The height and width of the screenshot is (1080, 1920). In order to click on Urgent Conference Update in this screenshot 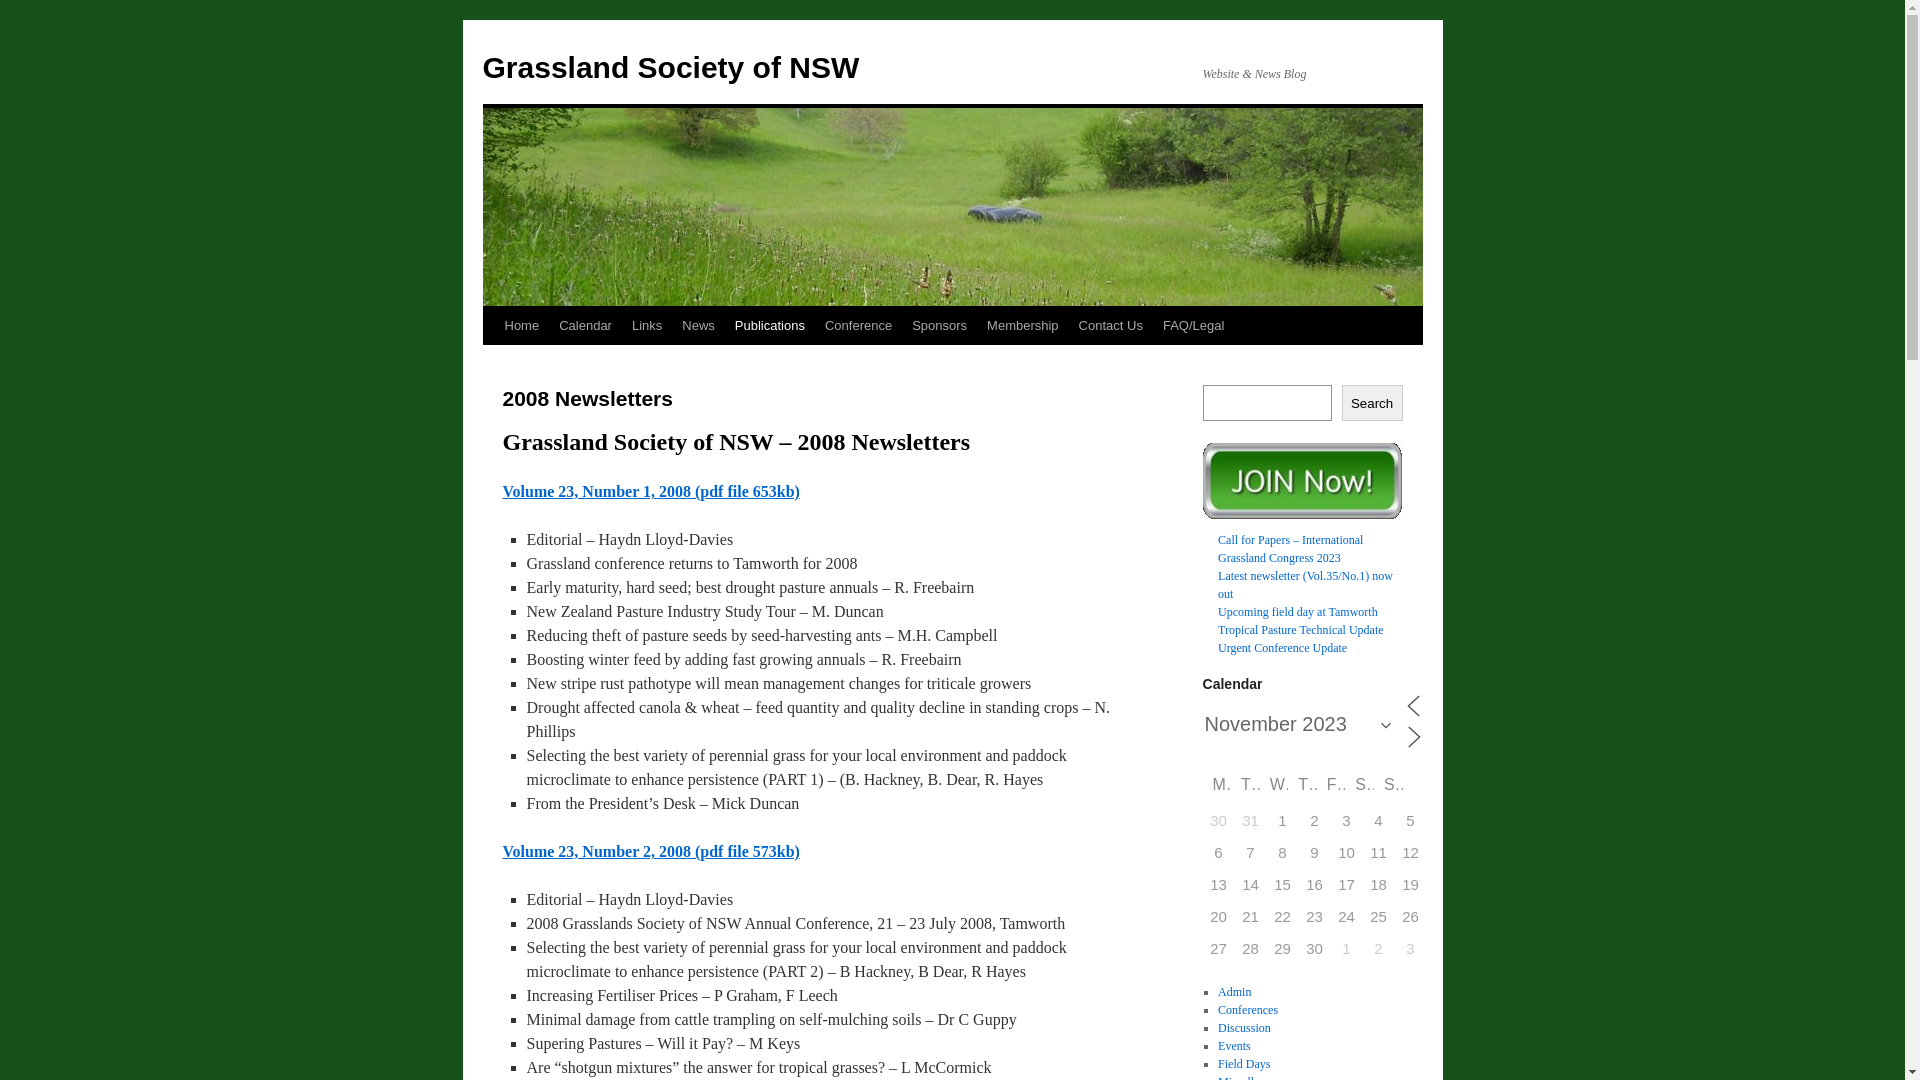, I will do `click(1282, 648)`.